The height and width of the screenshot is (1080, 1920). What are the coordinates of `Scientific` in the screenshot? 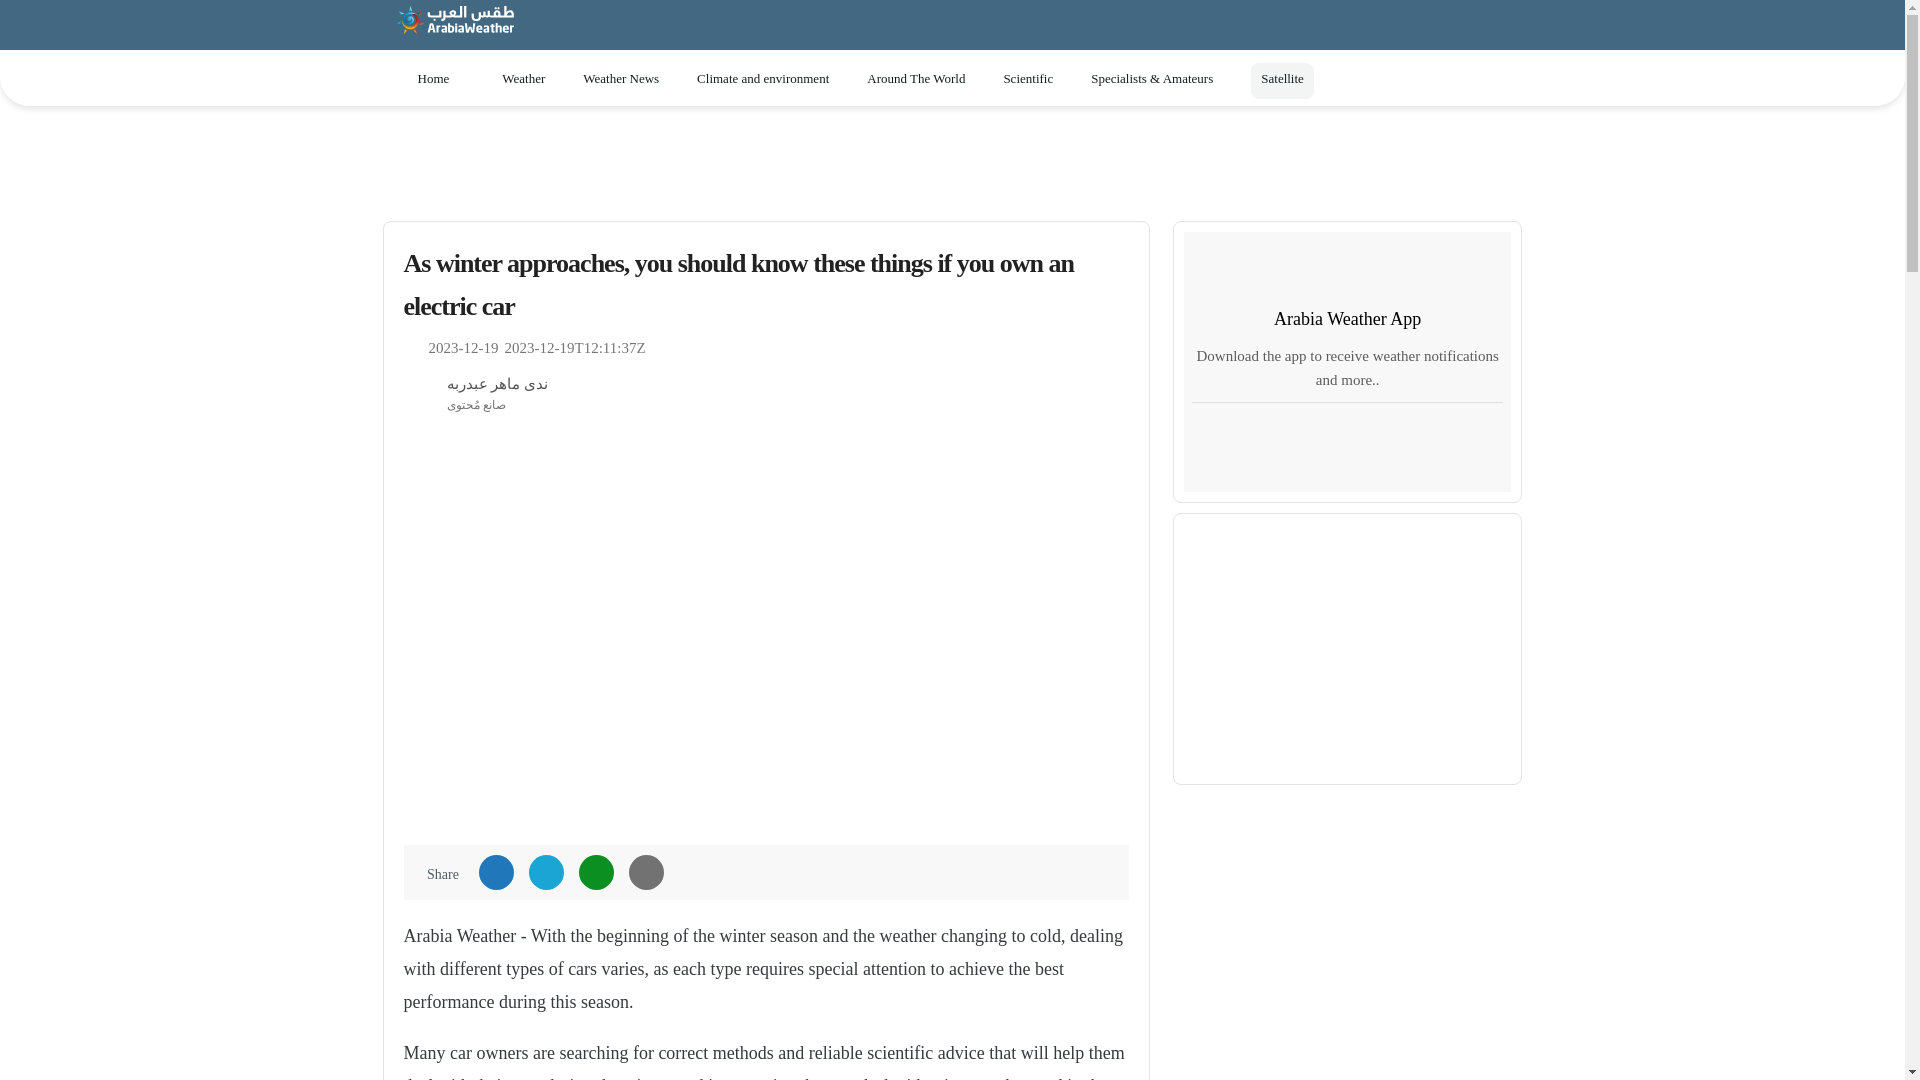 It's located at (1036, 79).